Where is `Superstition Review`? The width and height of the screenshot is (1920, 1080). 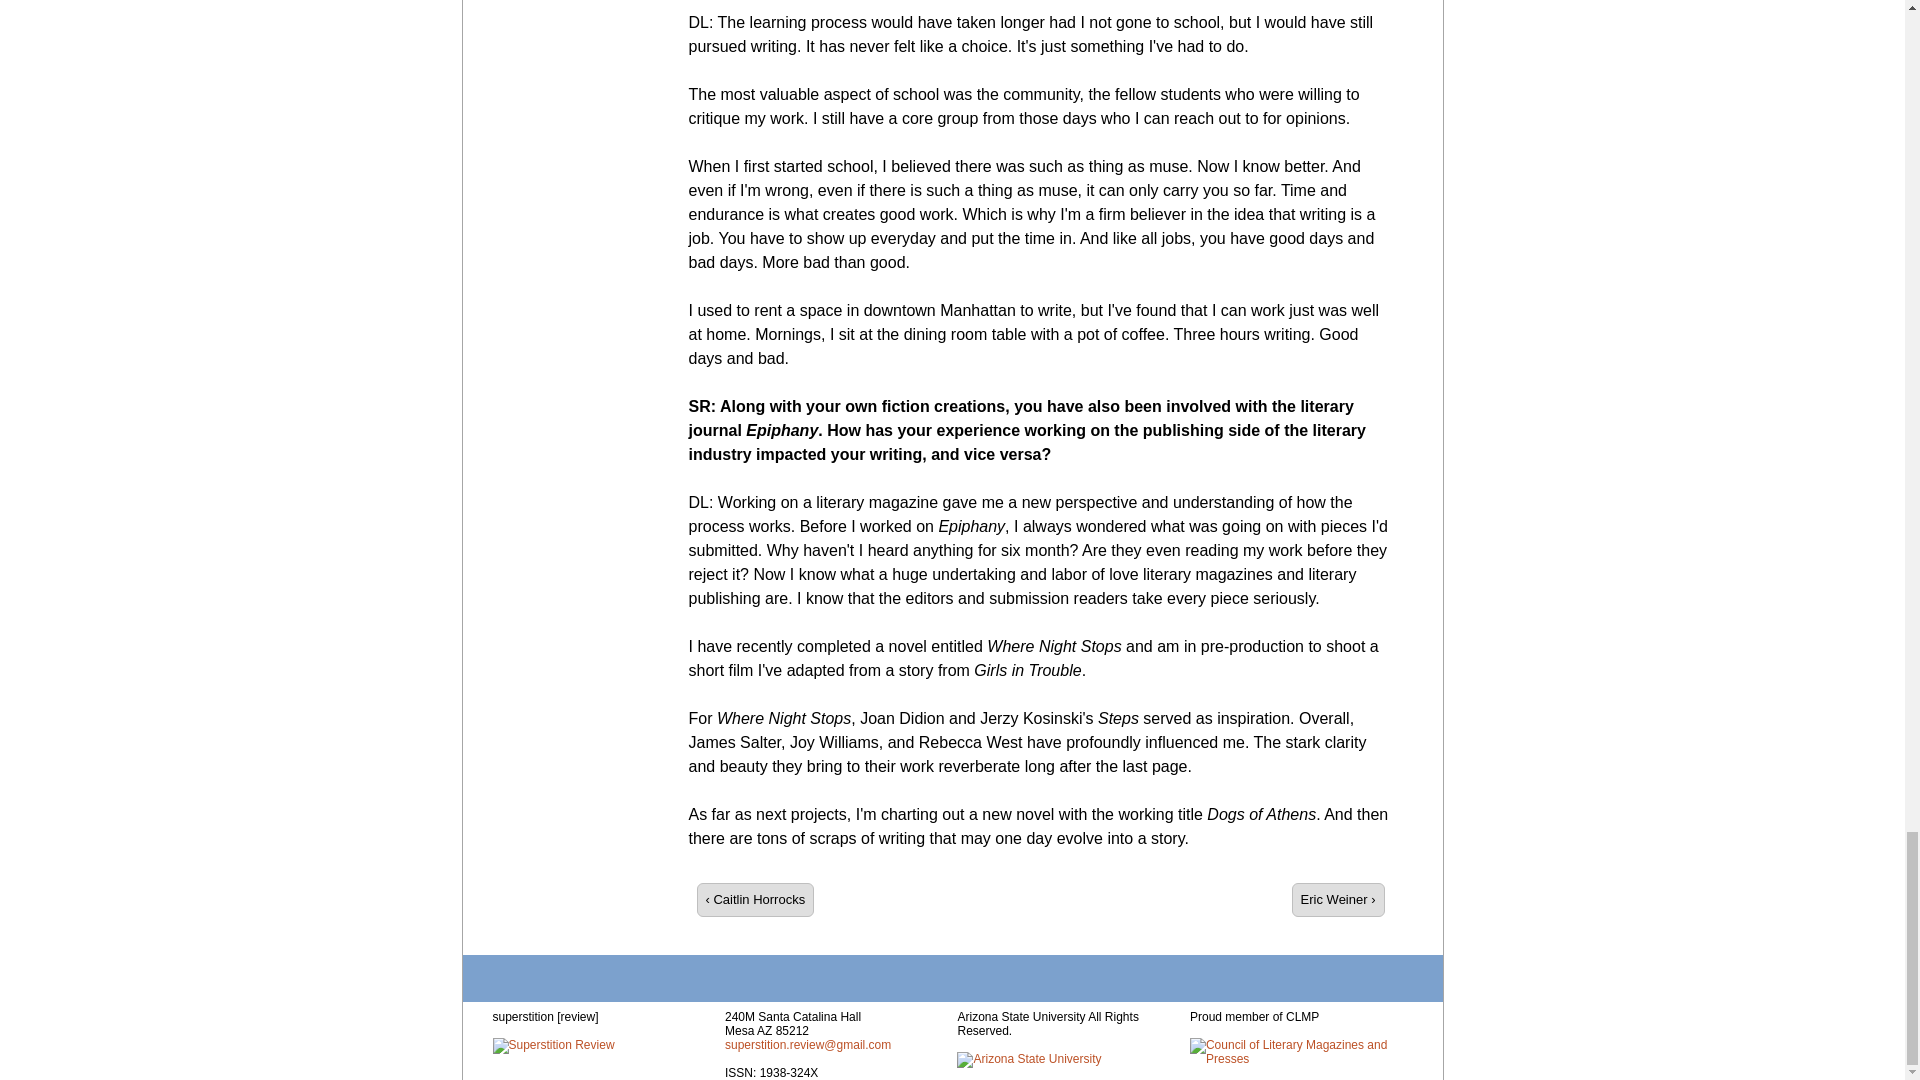 Superstition Review is located at coordinates (552, 1046).